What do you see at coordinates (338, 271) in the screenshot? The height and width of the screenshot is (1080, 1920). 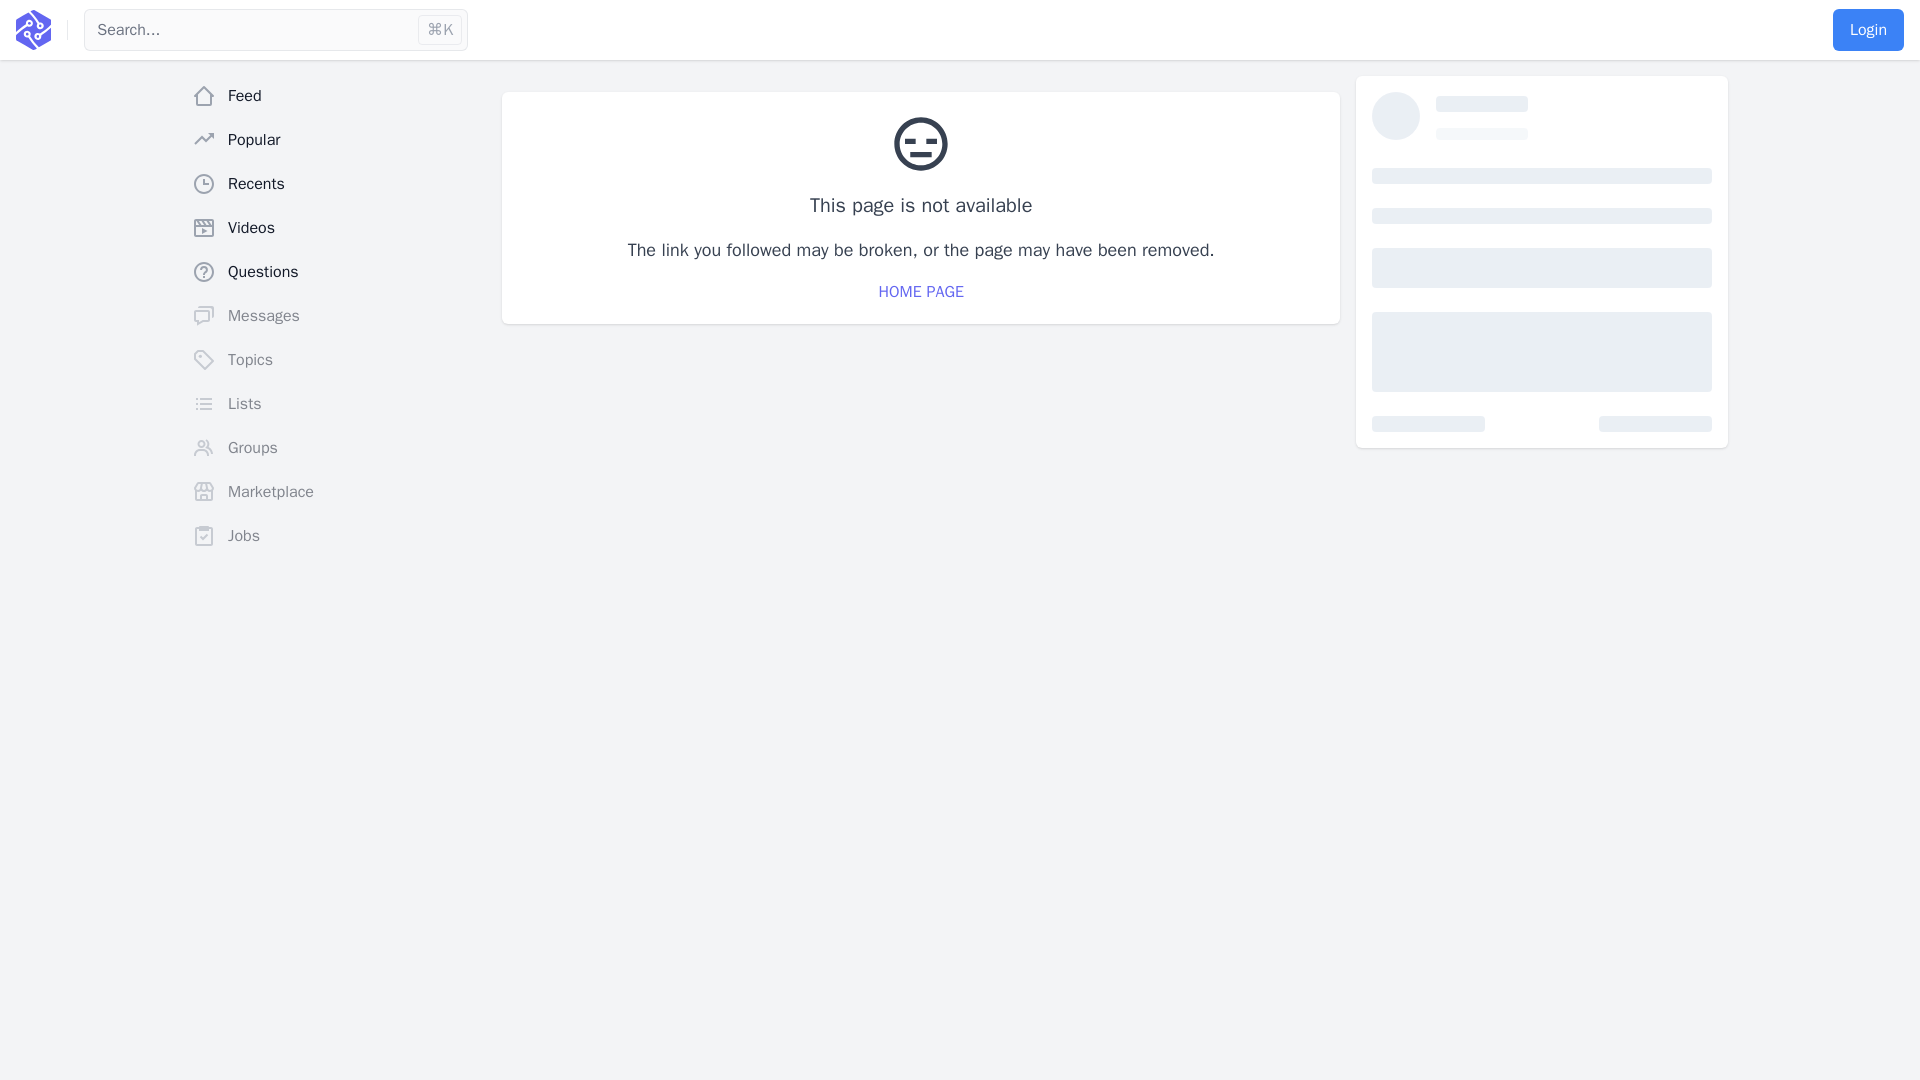 I see `Questions` at bounding box center [338, 271].